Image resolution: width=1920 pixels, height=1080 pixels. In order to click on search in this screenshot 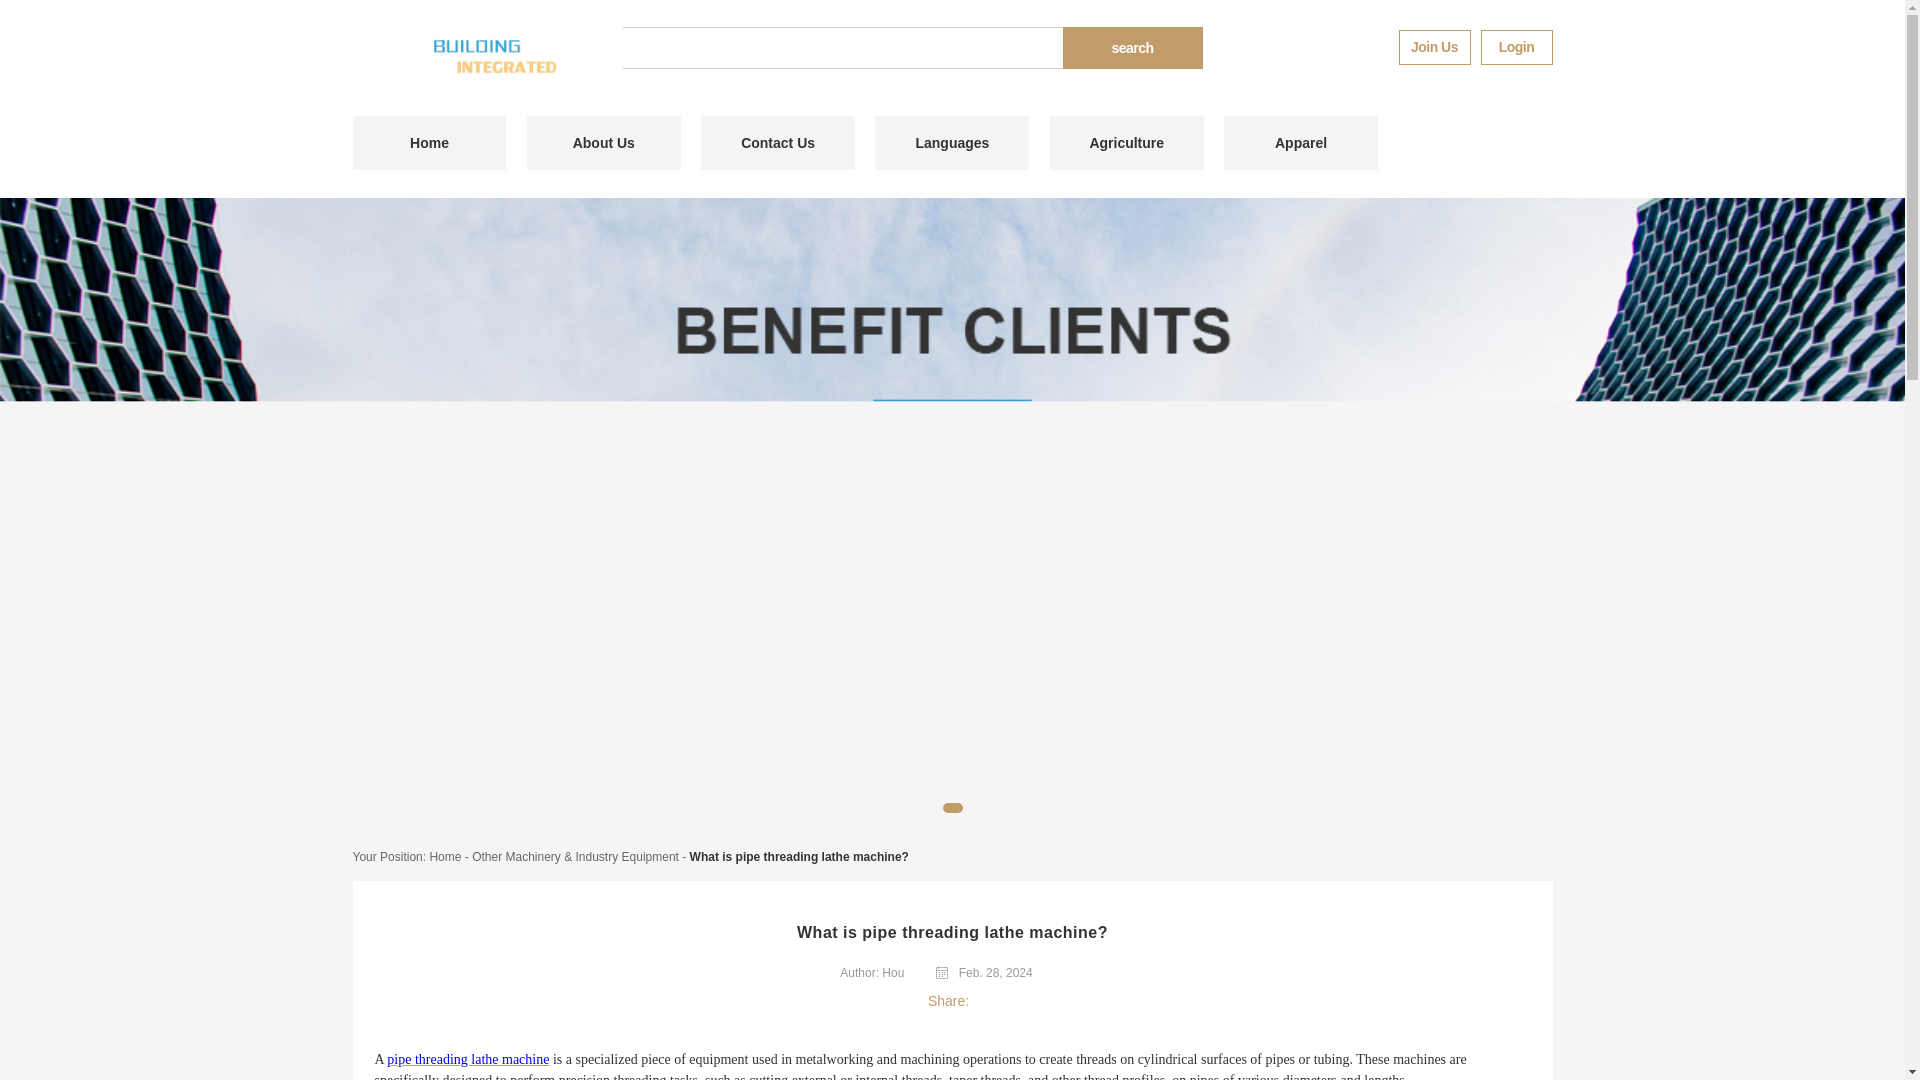, I will do `click(1131, 48)`.